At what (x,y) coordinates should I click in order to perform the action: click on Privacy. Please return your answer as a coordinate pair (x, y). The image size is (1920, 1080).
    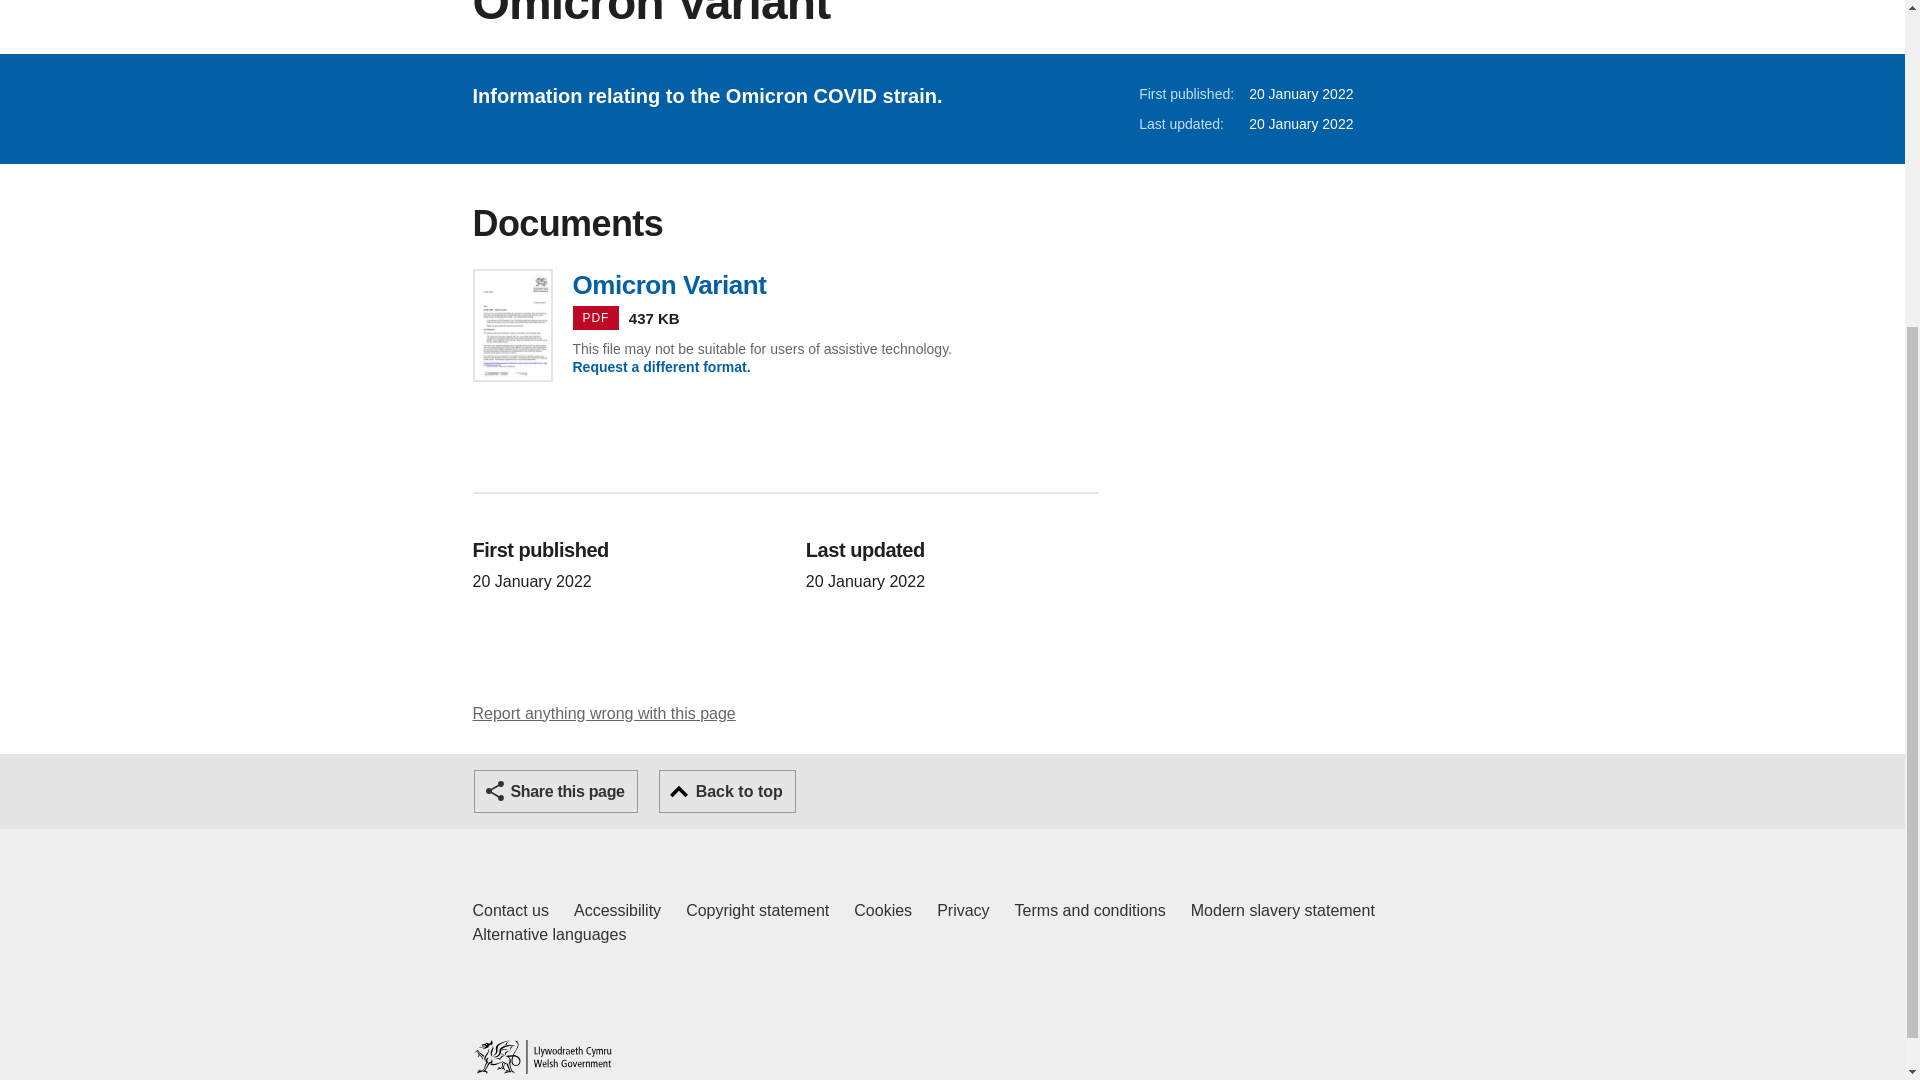
    Looking at the image, I should click on (962, 910).